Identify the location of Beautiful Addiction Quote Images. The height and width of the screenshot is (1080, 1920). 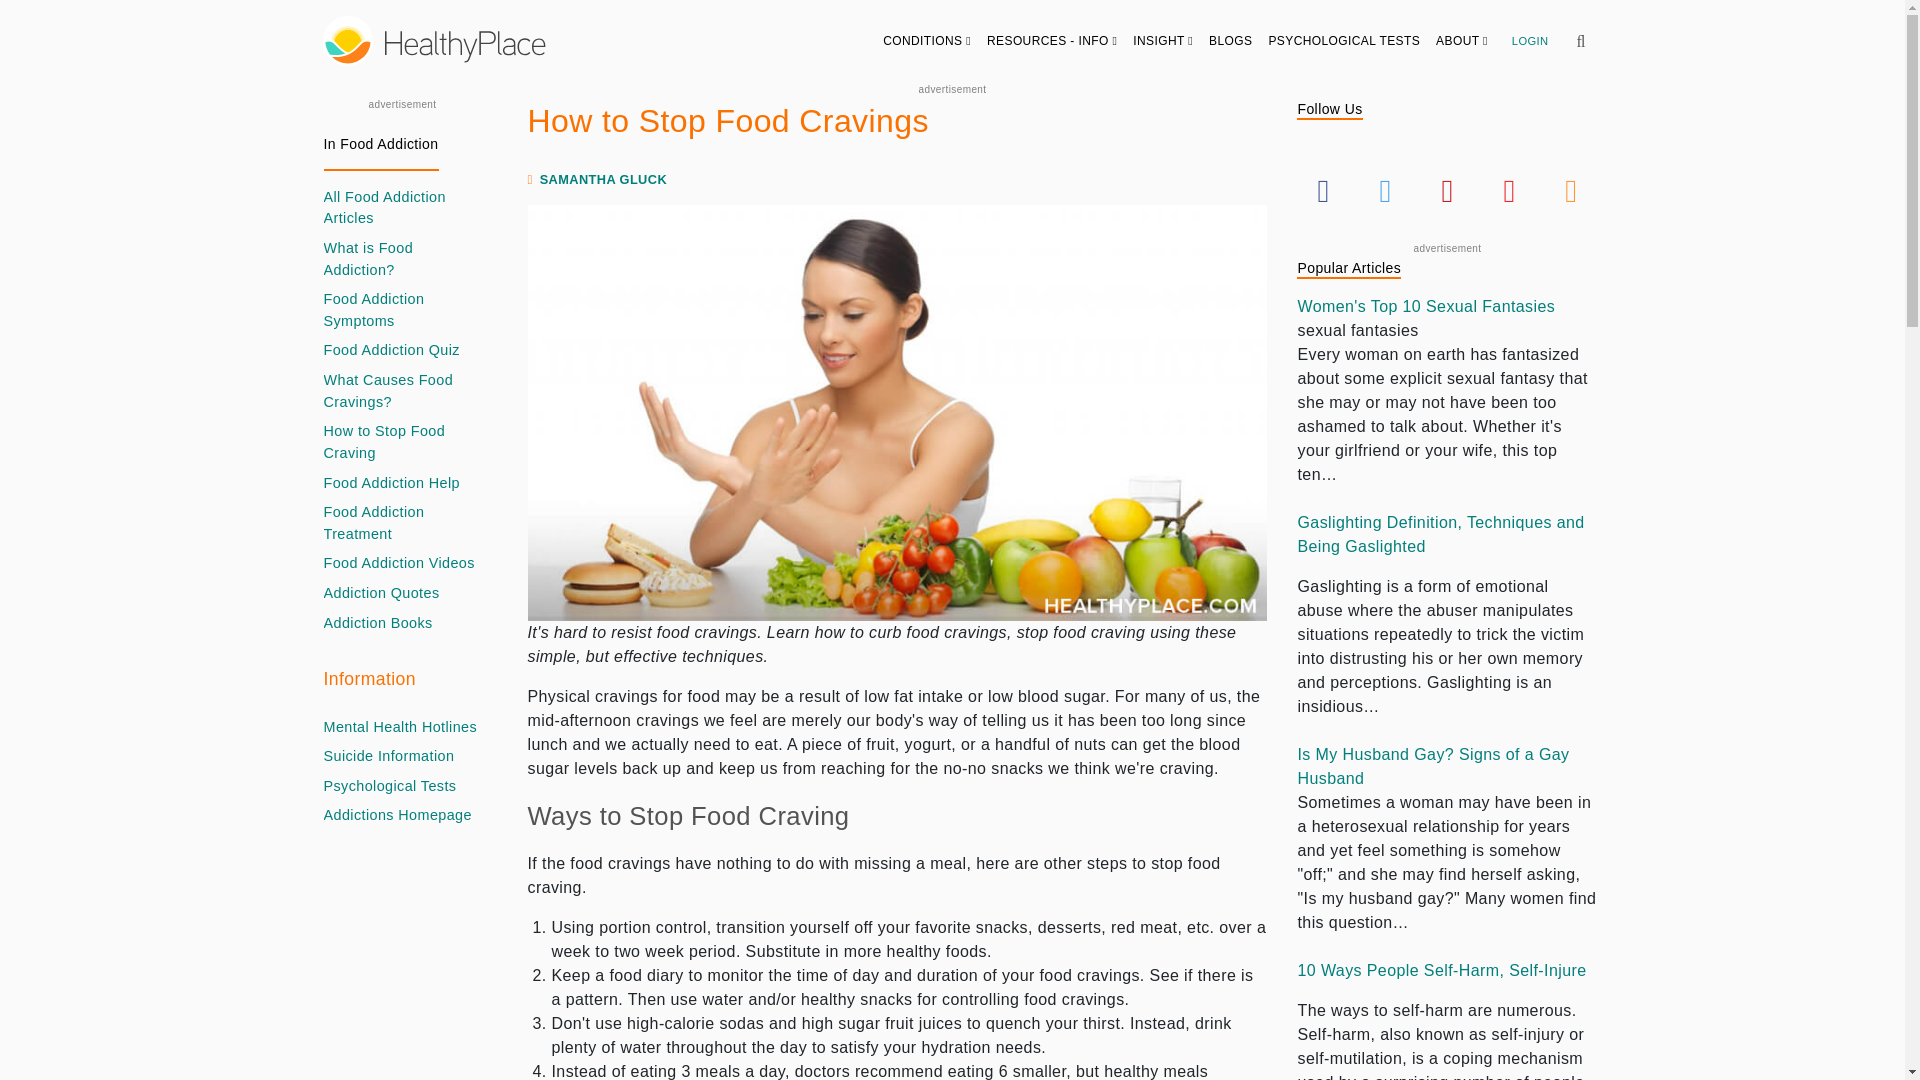
(382, 594).